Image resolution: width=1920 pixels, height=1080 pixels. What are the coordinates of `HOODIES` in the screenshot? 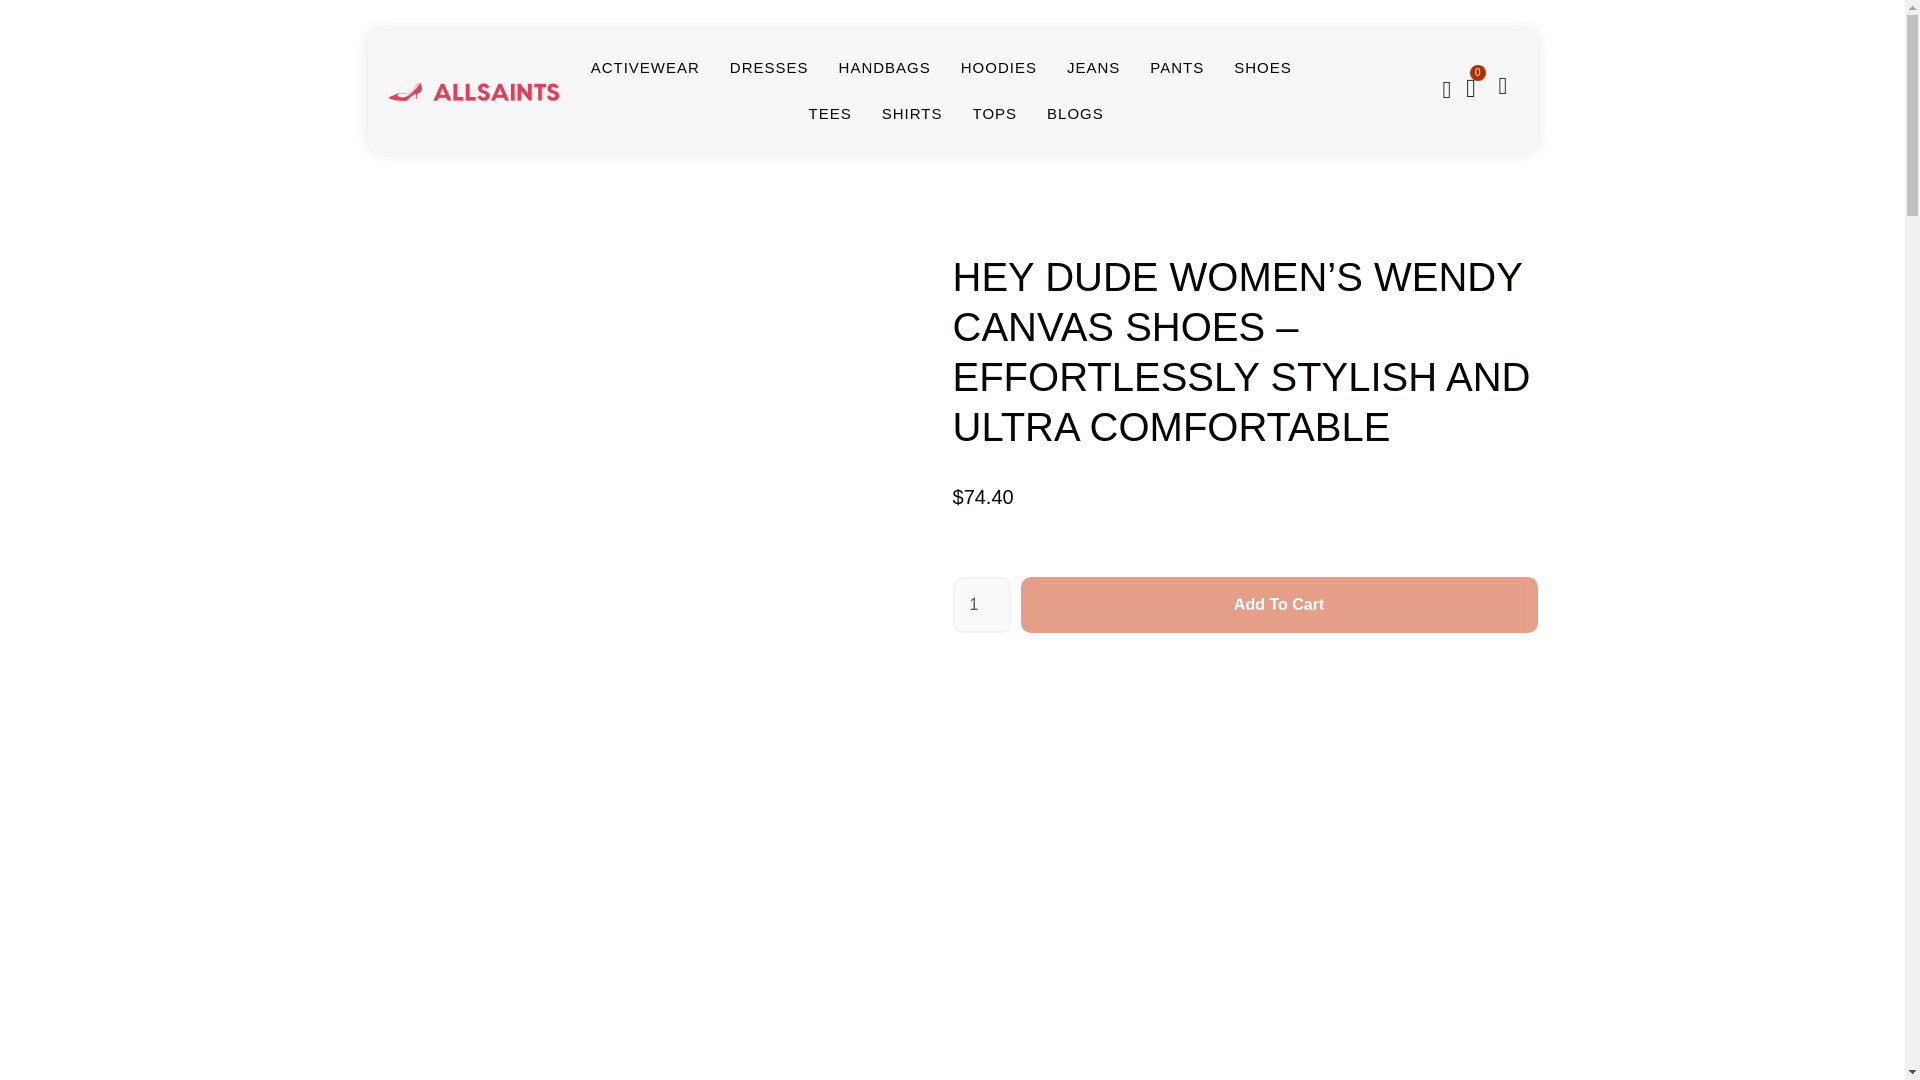 It's located at (998, 68).